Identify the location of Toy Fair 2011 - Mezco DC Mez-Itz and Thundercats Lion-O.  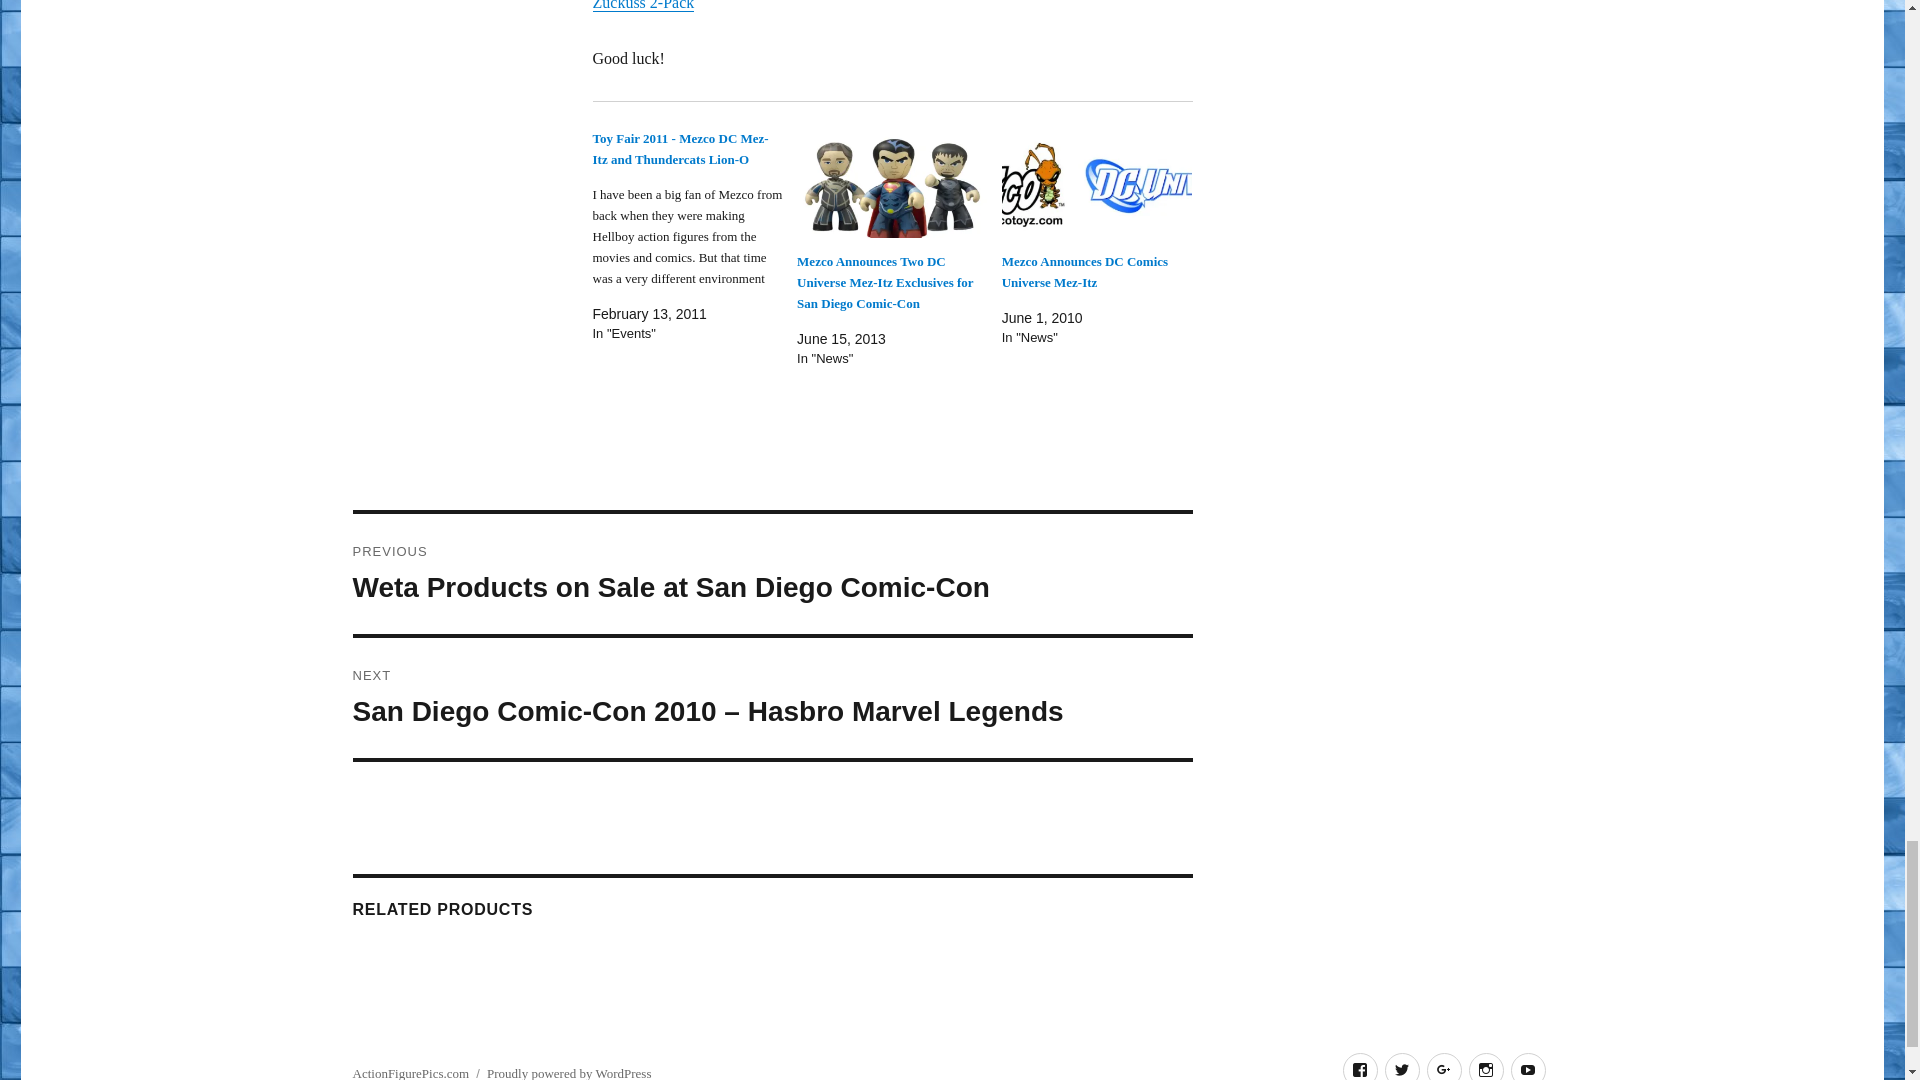
(694, 236).